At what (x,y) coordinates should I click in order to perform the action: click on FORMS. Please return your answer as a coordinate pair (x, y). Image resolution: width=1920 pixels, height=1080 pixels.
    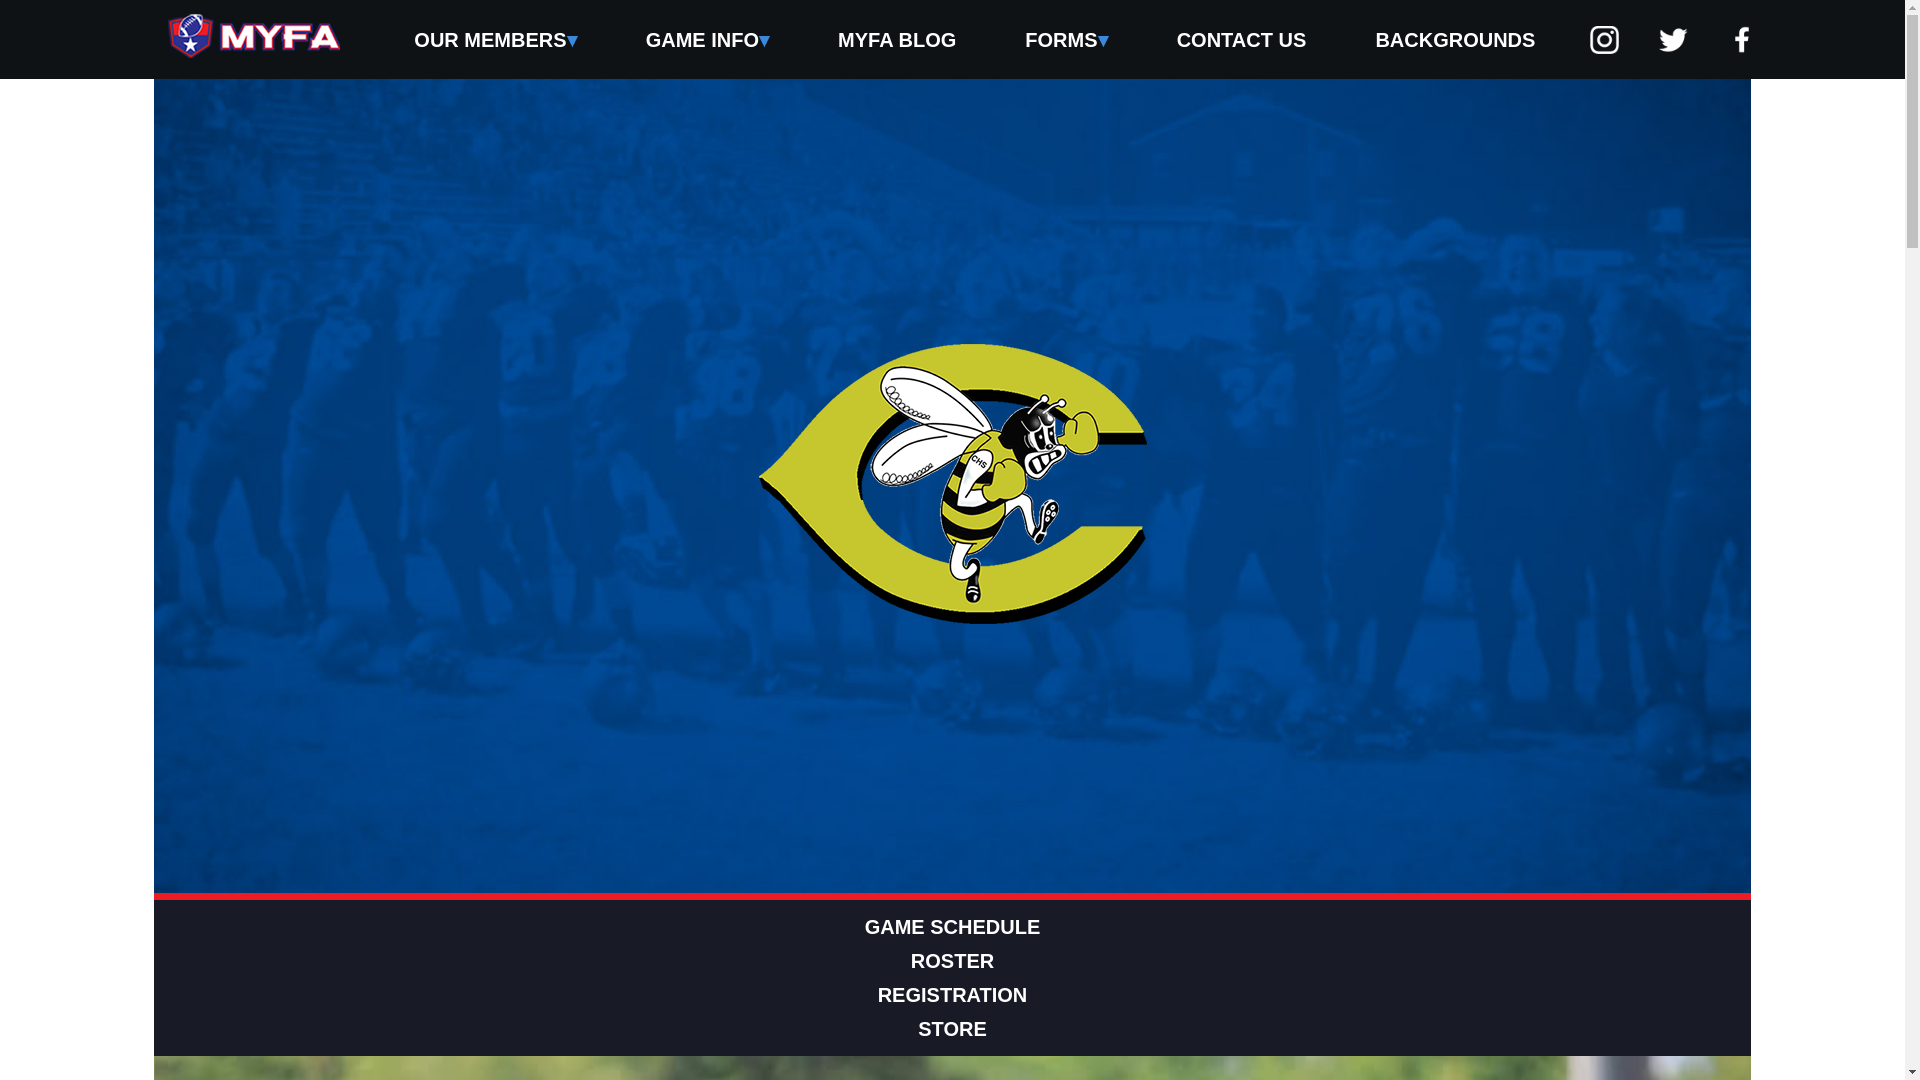
    Looking at the image, I should click on (1066, 38).